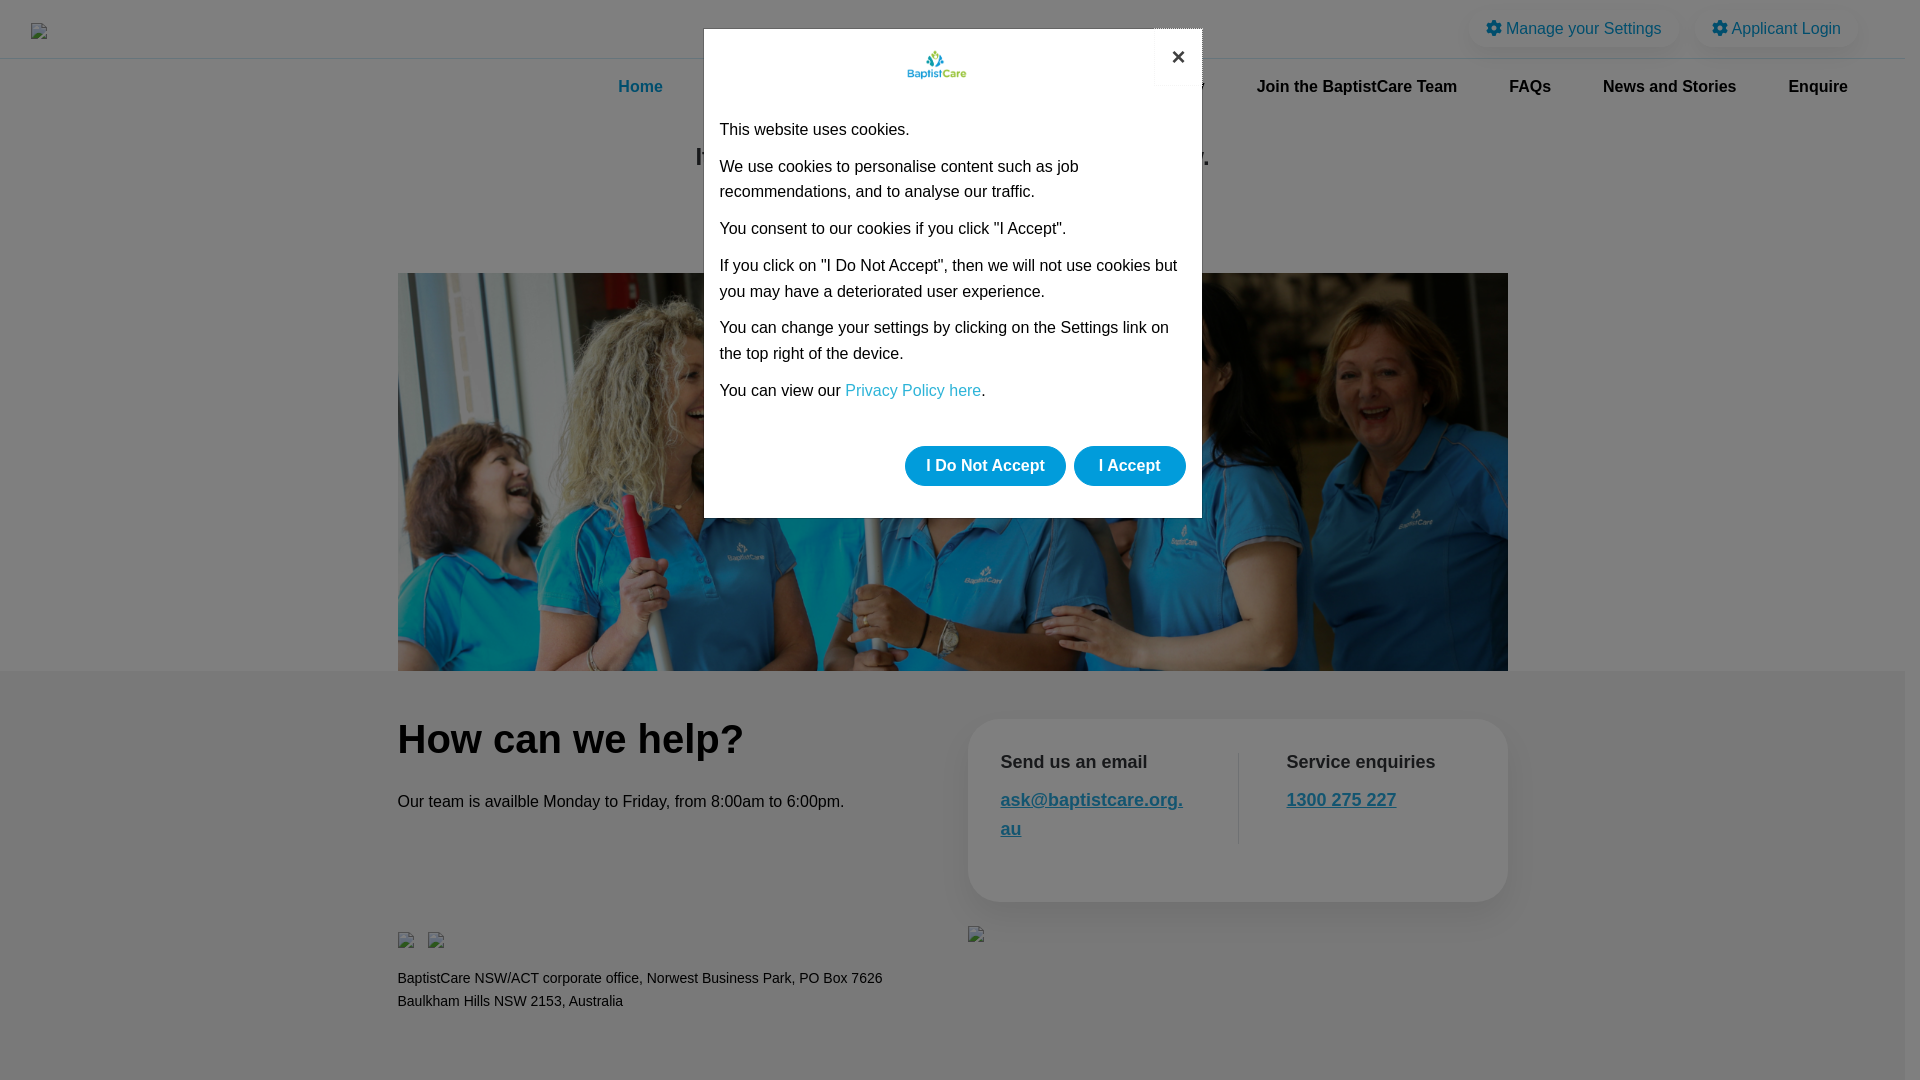 This screenshot has width=1920, height=1080. Describe the element at coordinates (1574, 28) in the screenshot. I see `Manage your Settings` at that location.